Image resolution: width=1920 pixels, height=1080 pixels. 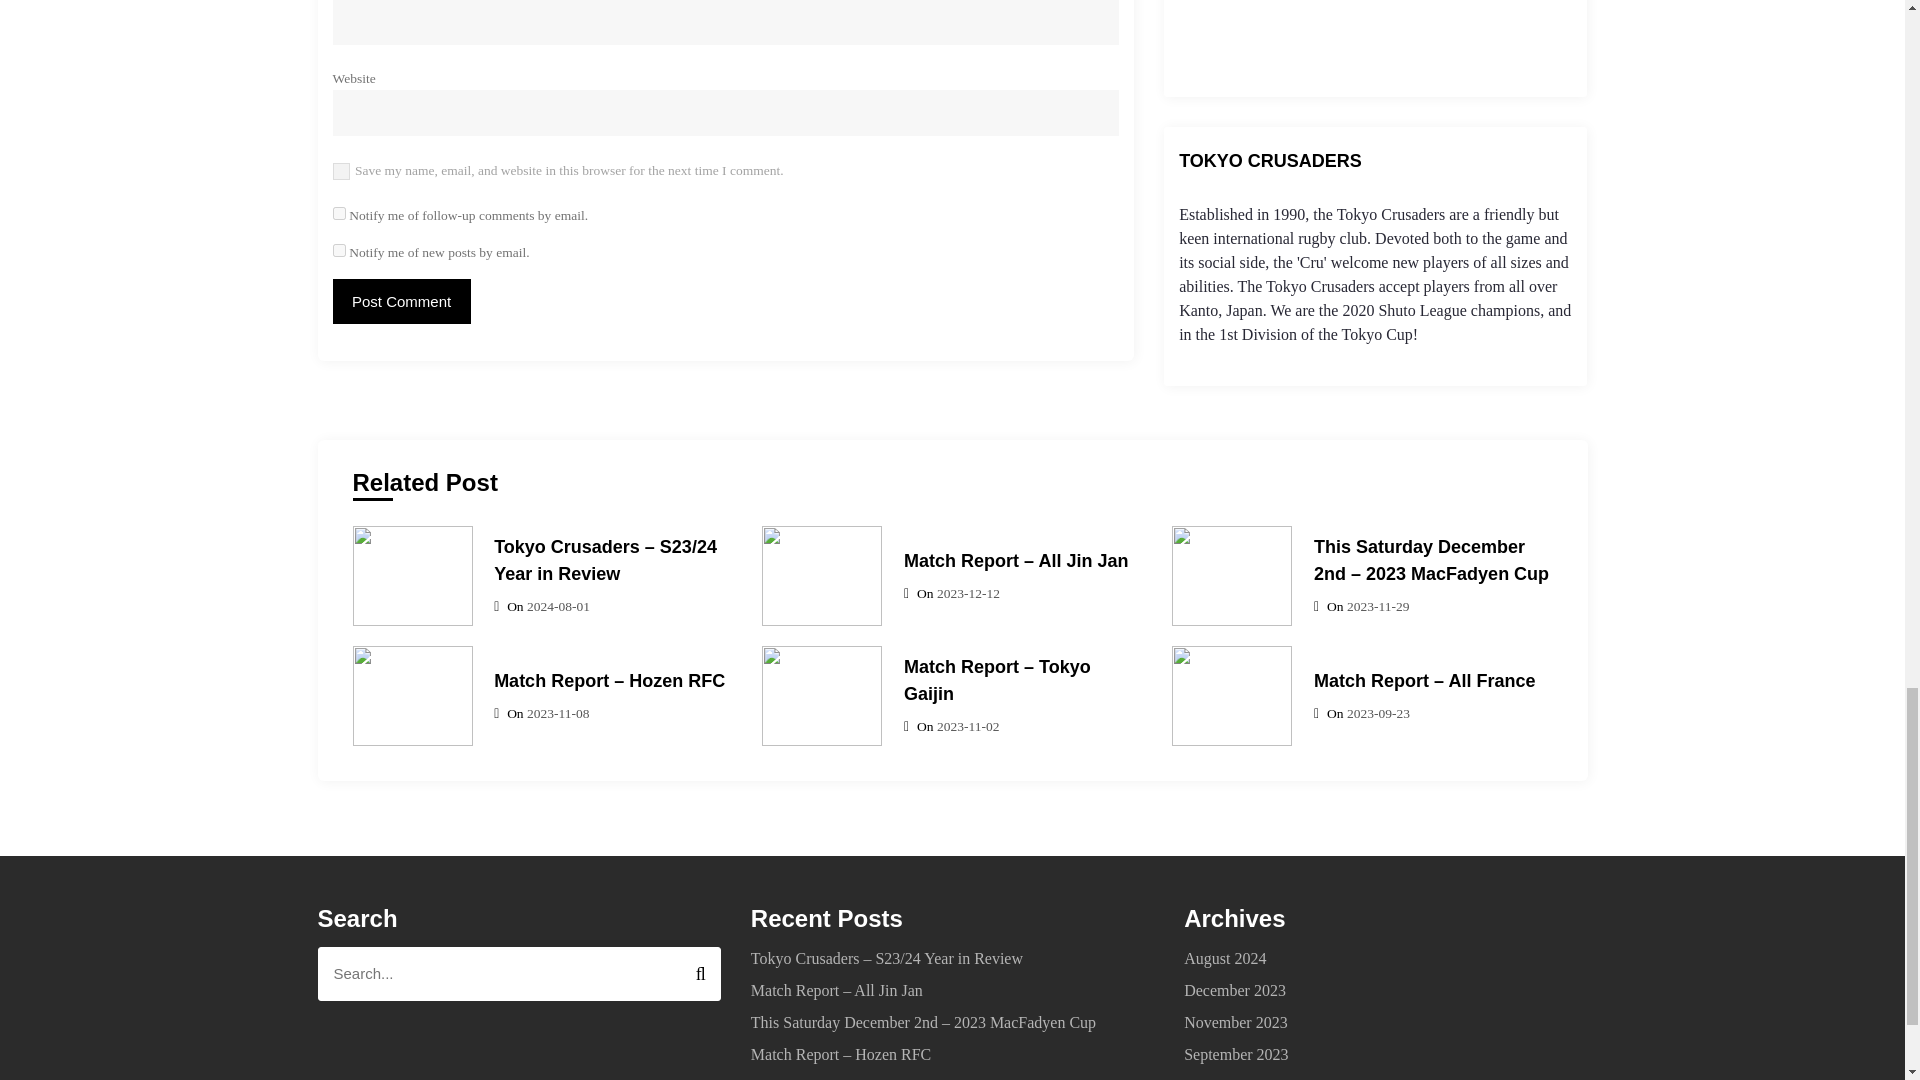 What do you see at coordinates (338, 212) in the screenshot?
I see `subscribe` at bounding box center [338, 212].